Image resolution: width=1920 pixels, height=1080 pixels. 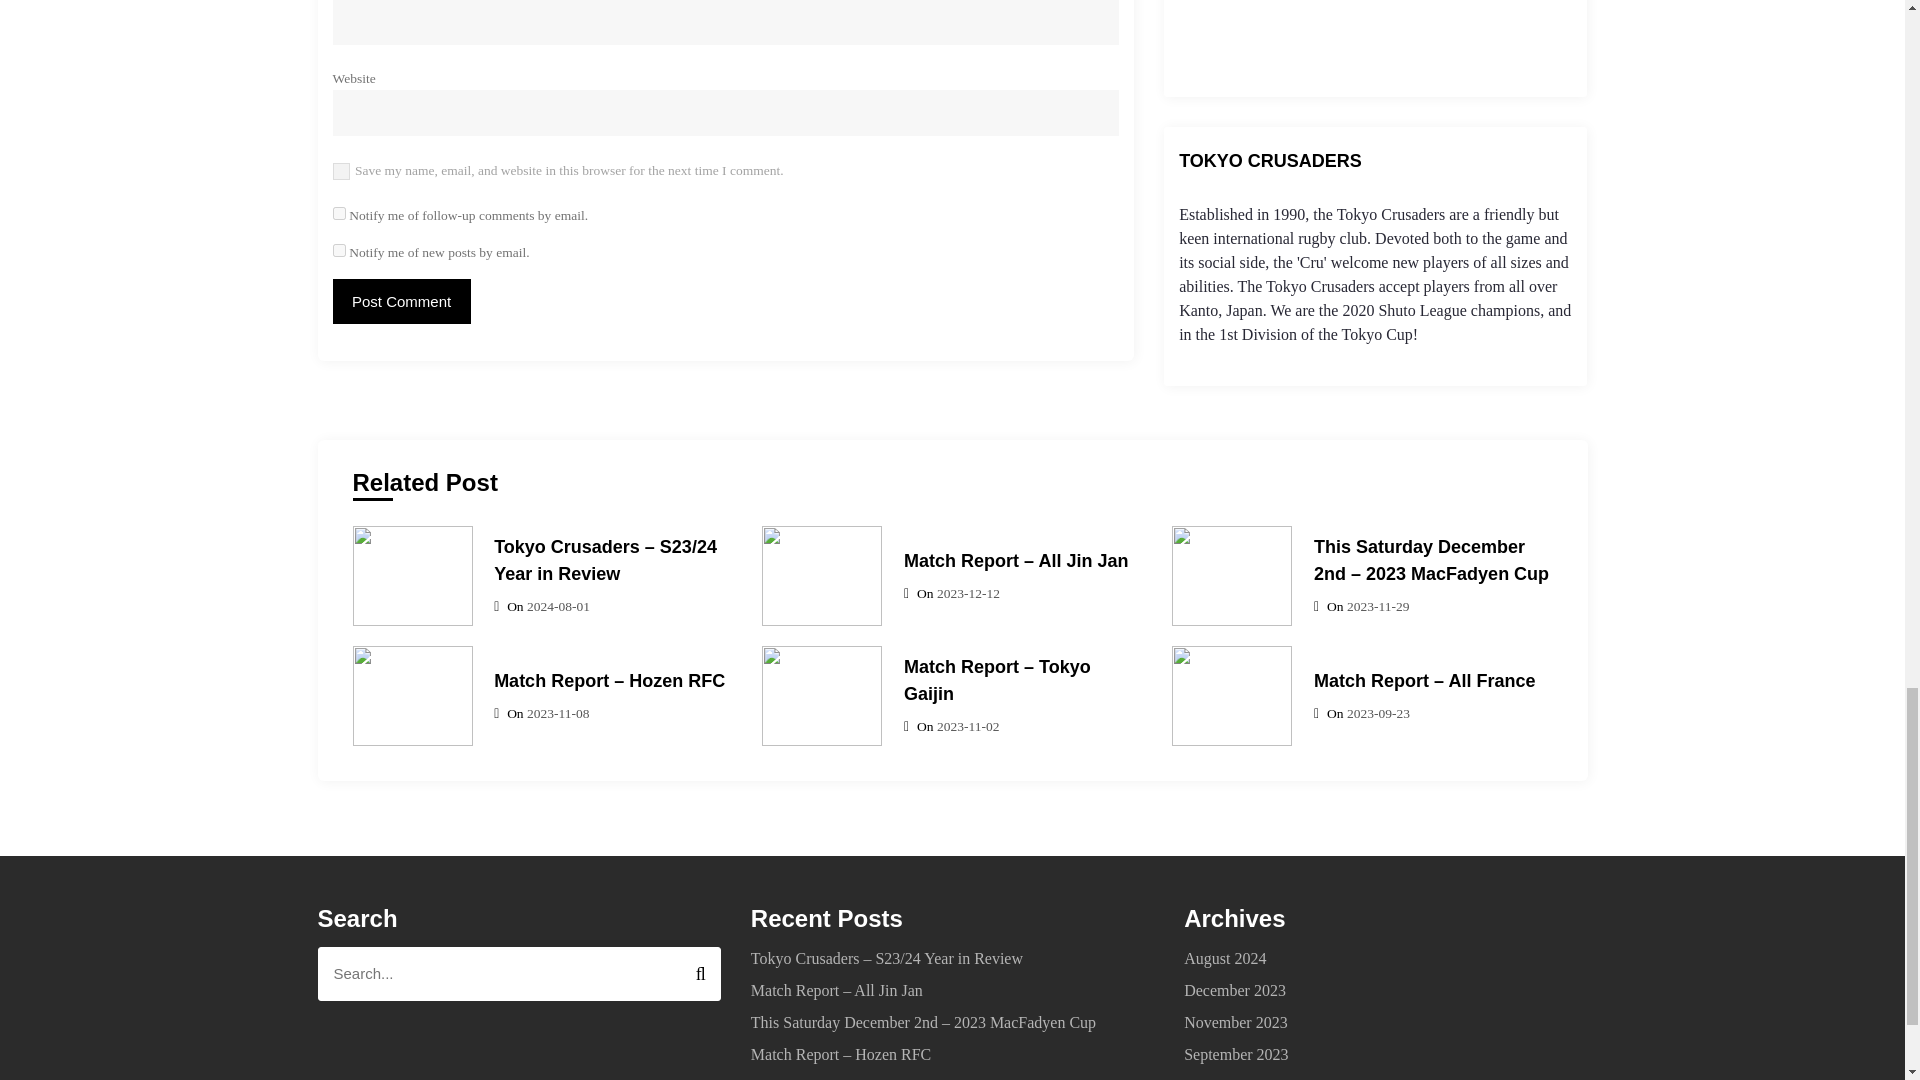 What do you see at coordinates (338, 212) in the screenshot?
I see `subscribe` at bounding box center [338, 212].